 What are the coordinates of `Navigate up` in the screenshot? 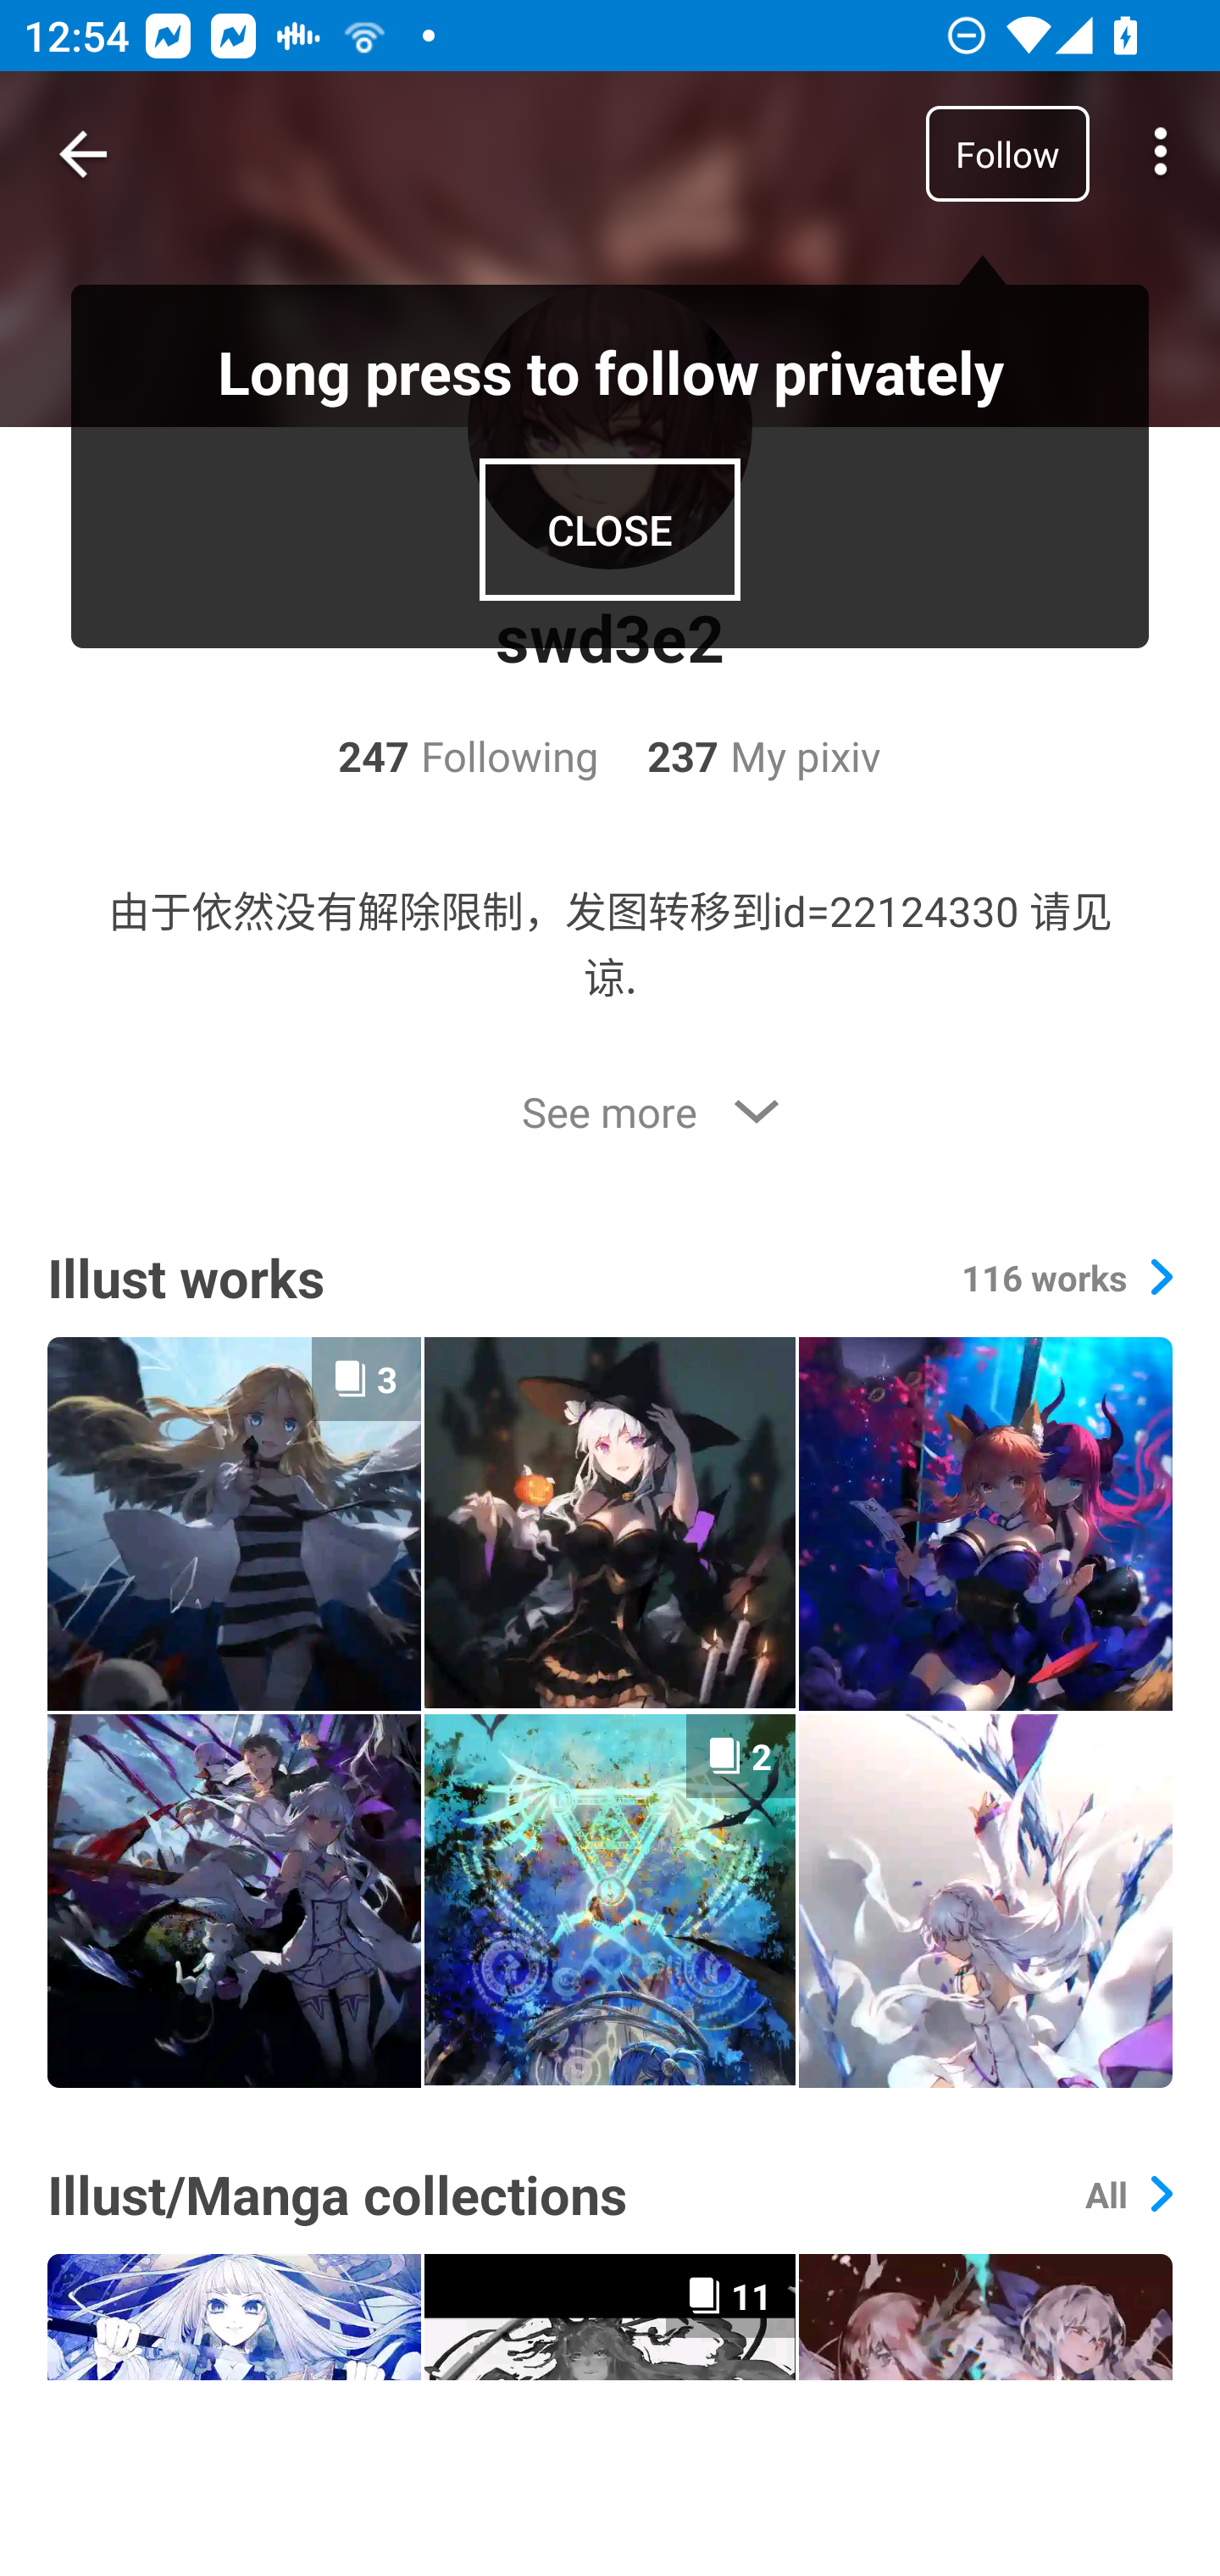 It's located at (83, 154).